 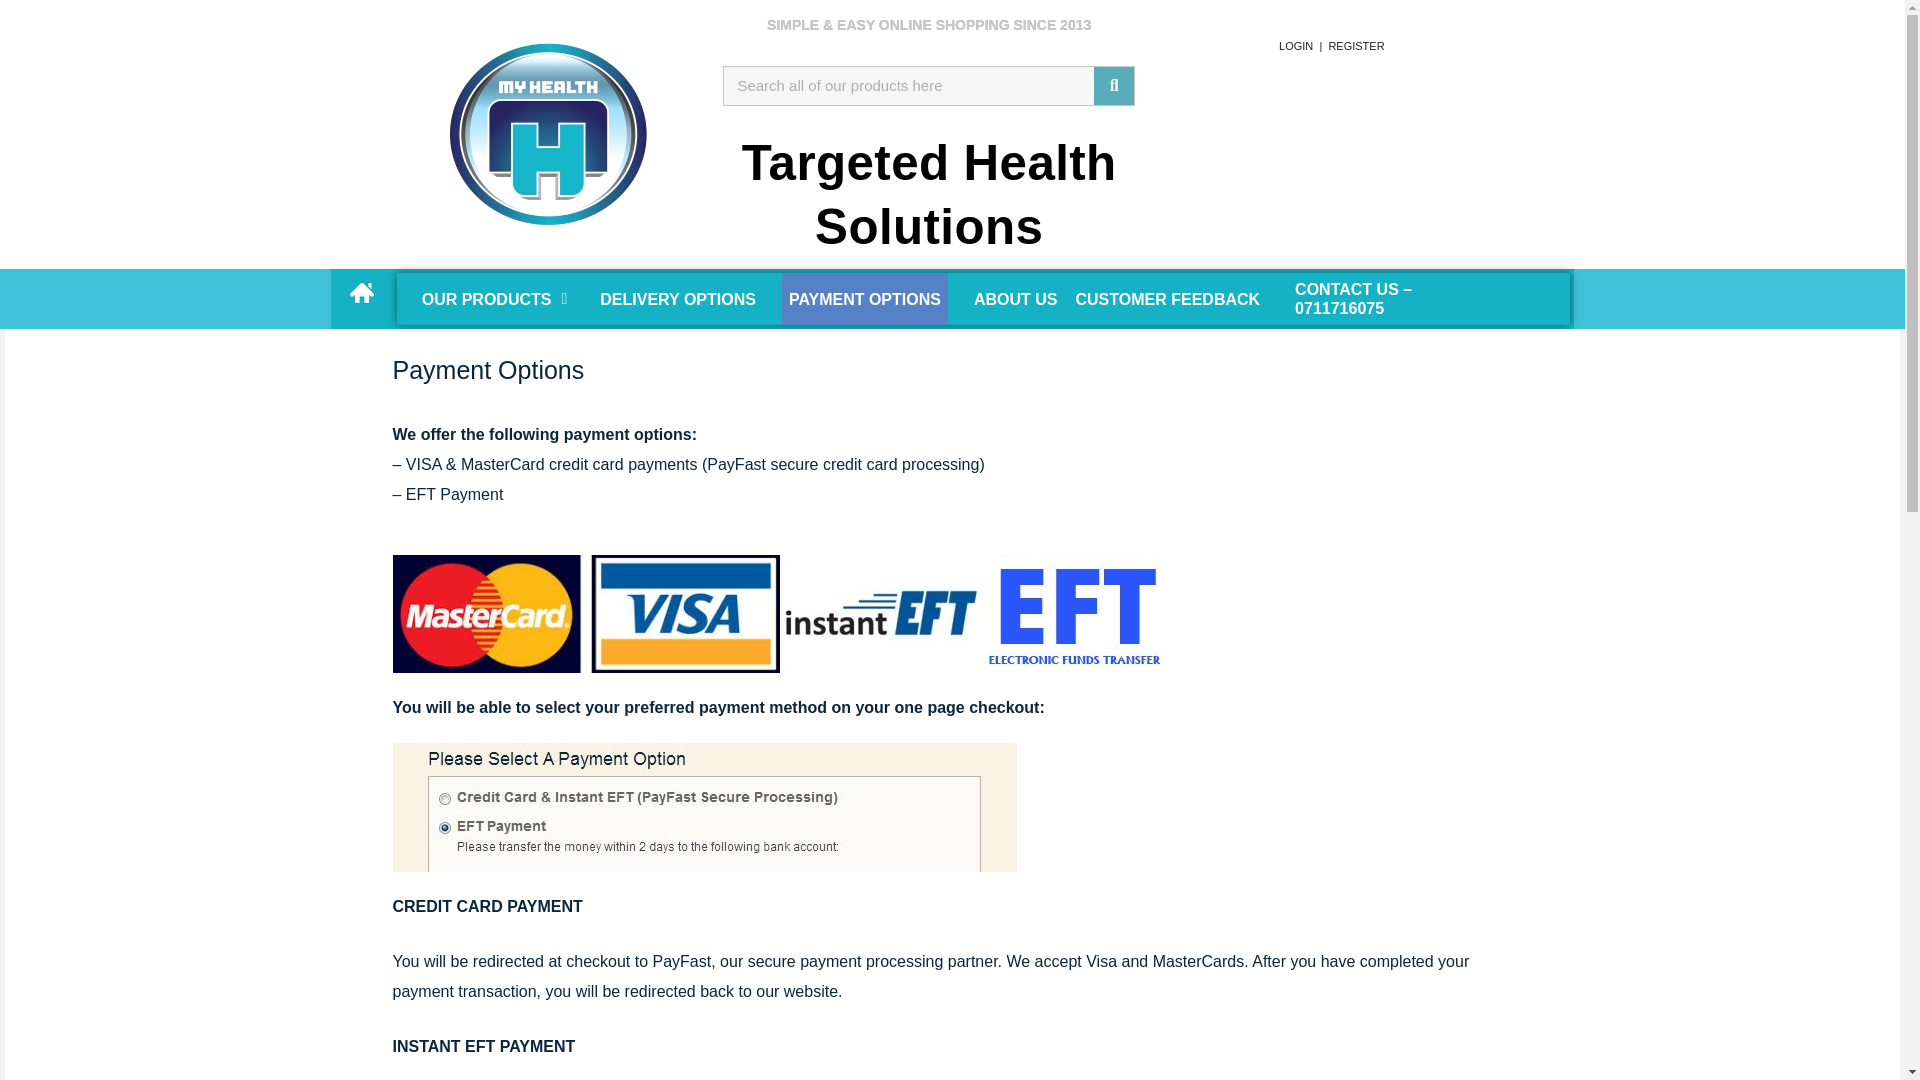 What do you see at coordinates (908, 85) in the screenshot?
I see `Search` at bounding box center [908, 85].